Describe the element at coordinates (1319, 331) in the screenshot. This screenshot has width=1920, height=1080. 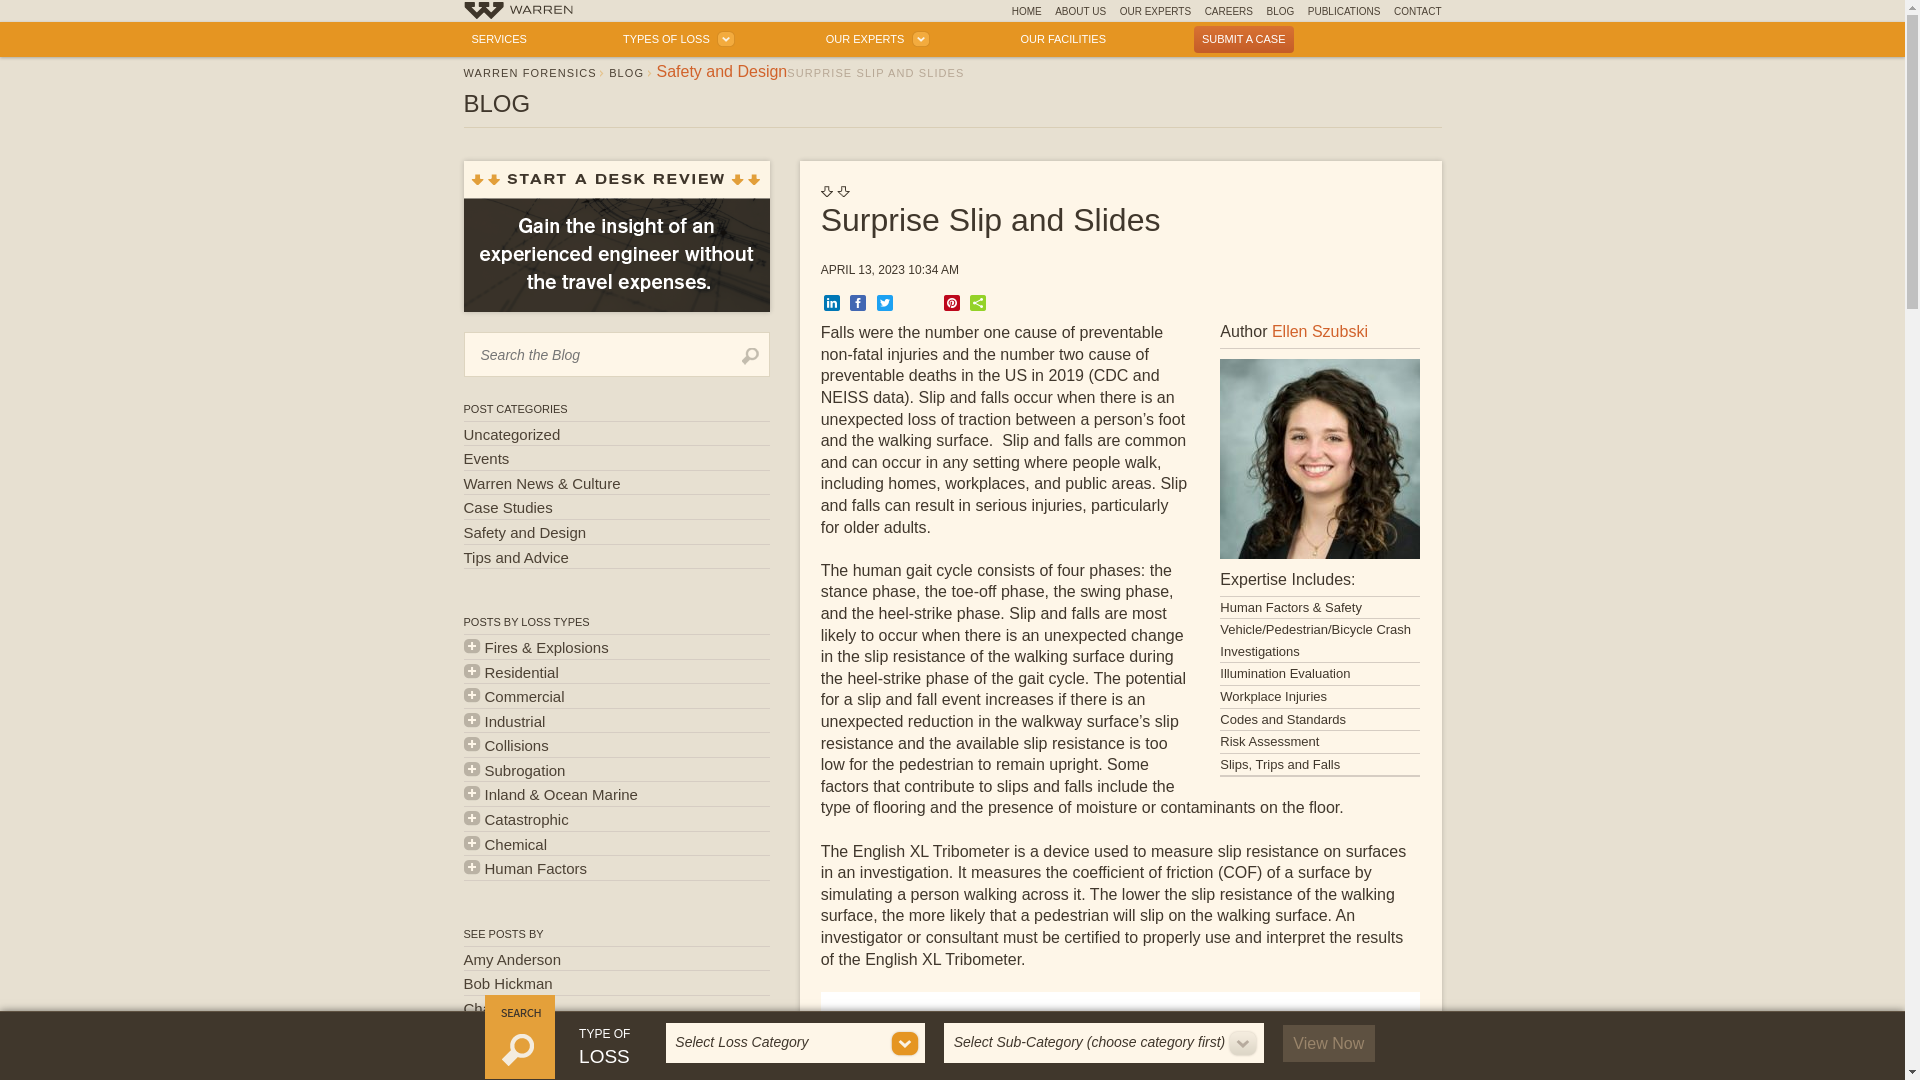
I see `Posts by Ellen Szubski` at that location.